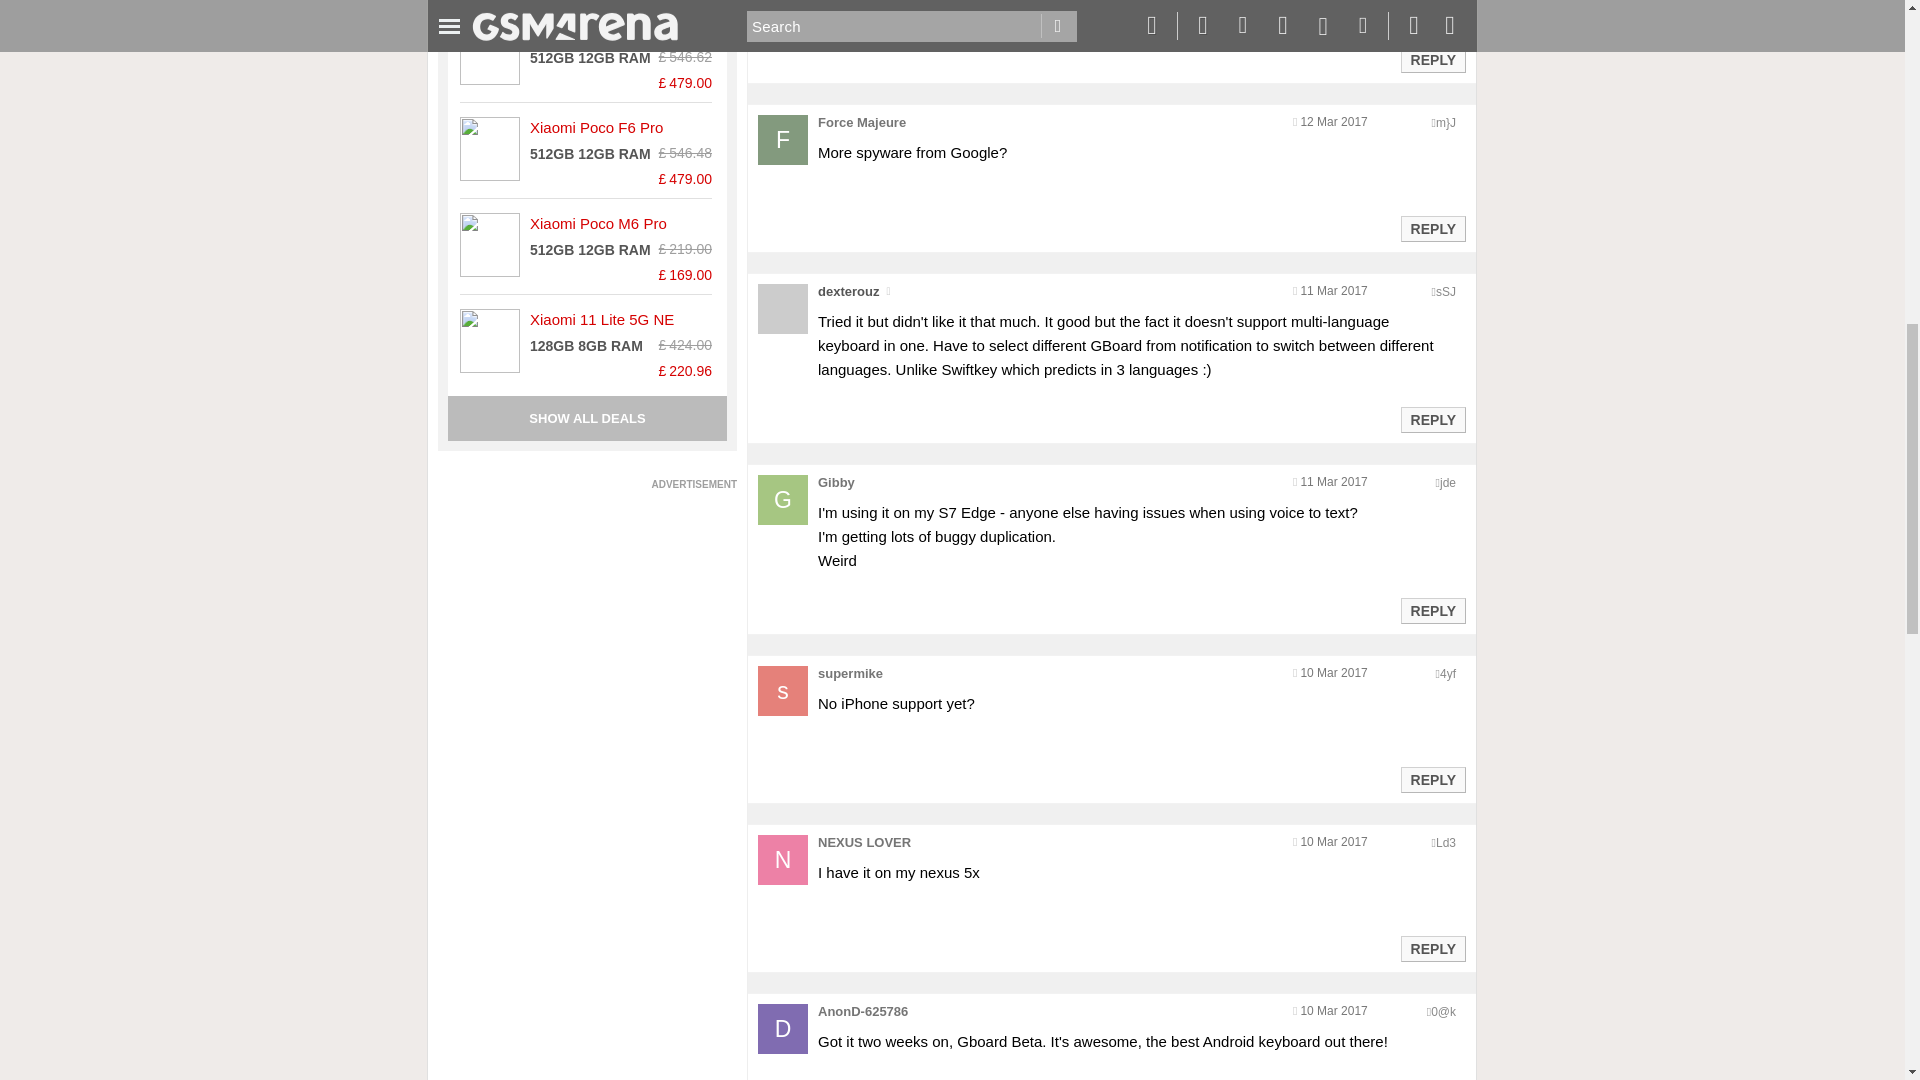 The image size is (1920, 1080). I want to click on Encoded anonymized location, so click(1442, 1012).